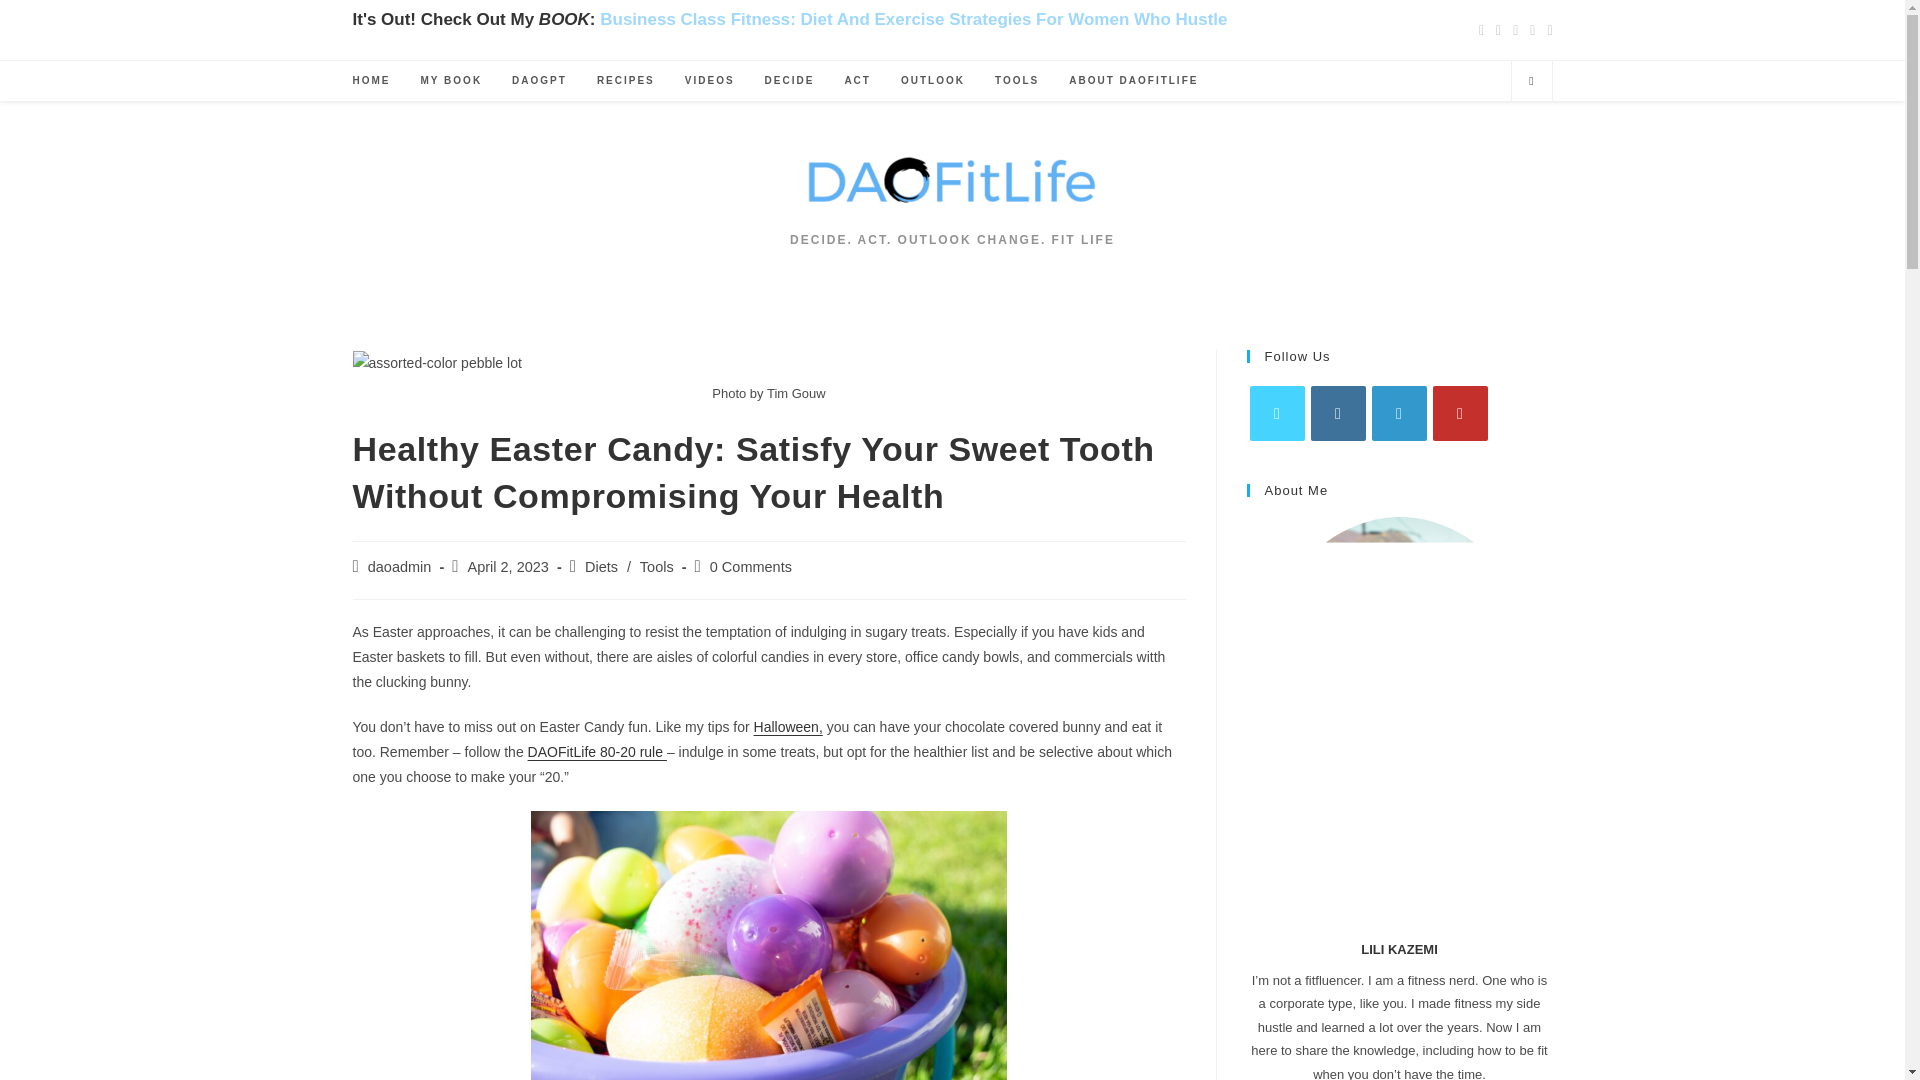 This screenshot has width=1920, height=1080. I want to click on RECIPES, so click(626, 80).